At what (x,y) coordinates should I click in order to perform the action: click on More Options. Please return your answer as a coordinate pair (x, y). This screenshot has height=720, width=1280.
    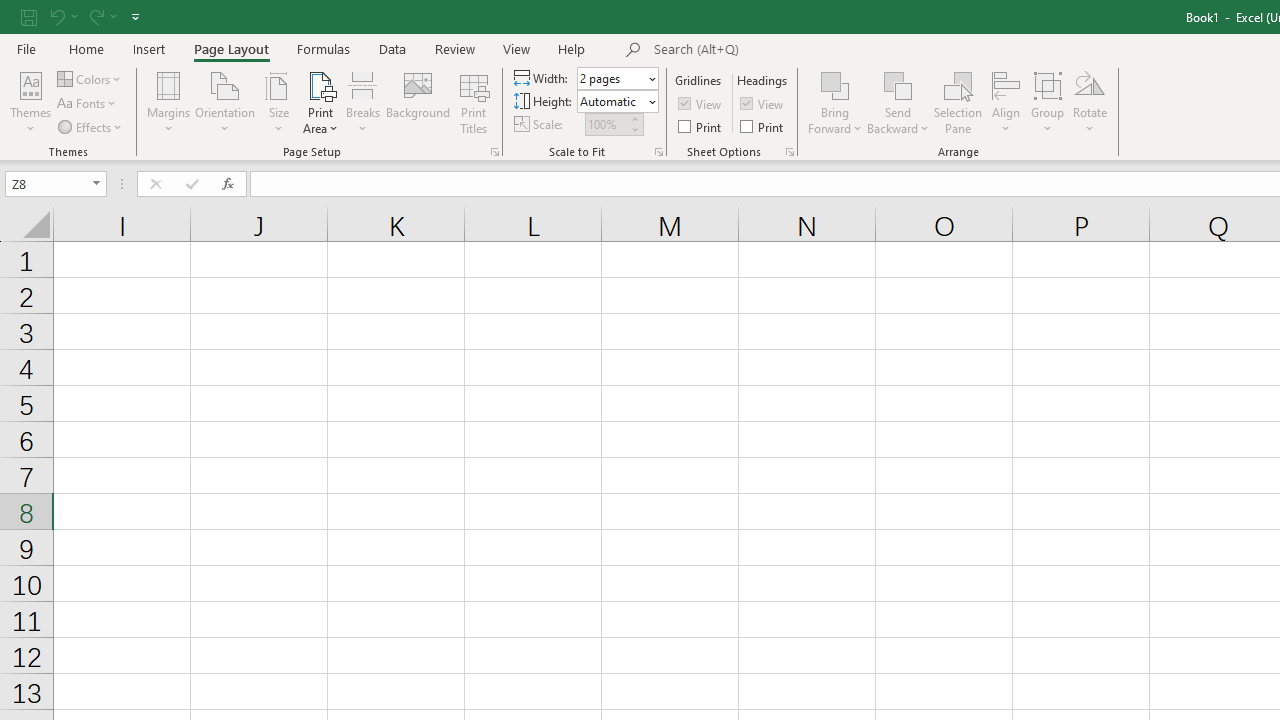
    Looking at the image, I should click on (898, 121).